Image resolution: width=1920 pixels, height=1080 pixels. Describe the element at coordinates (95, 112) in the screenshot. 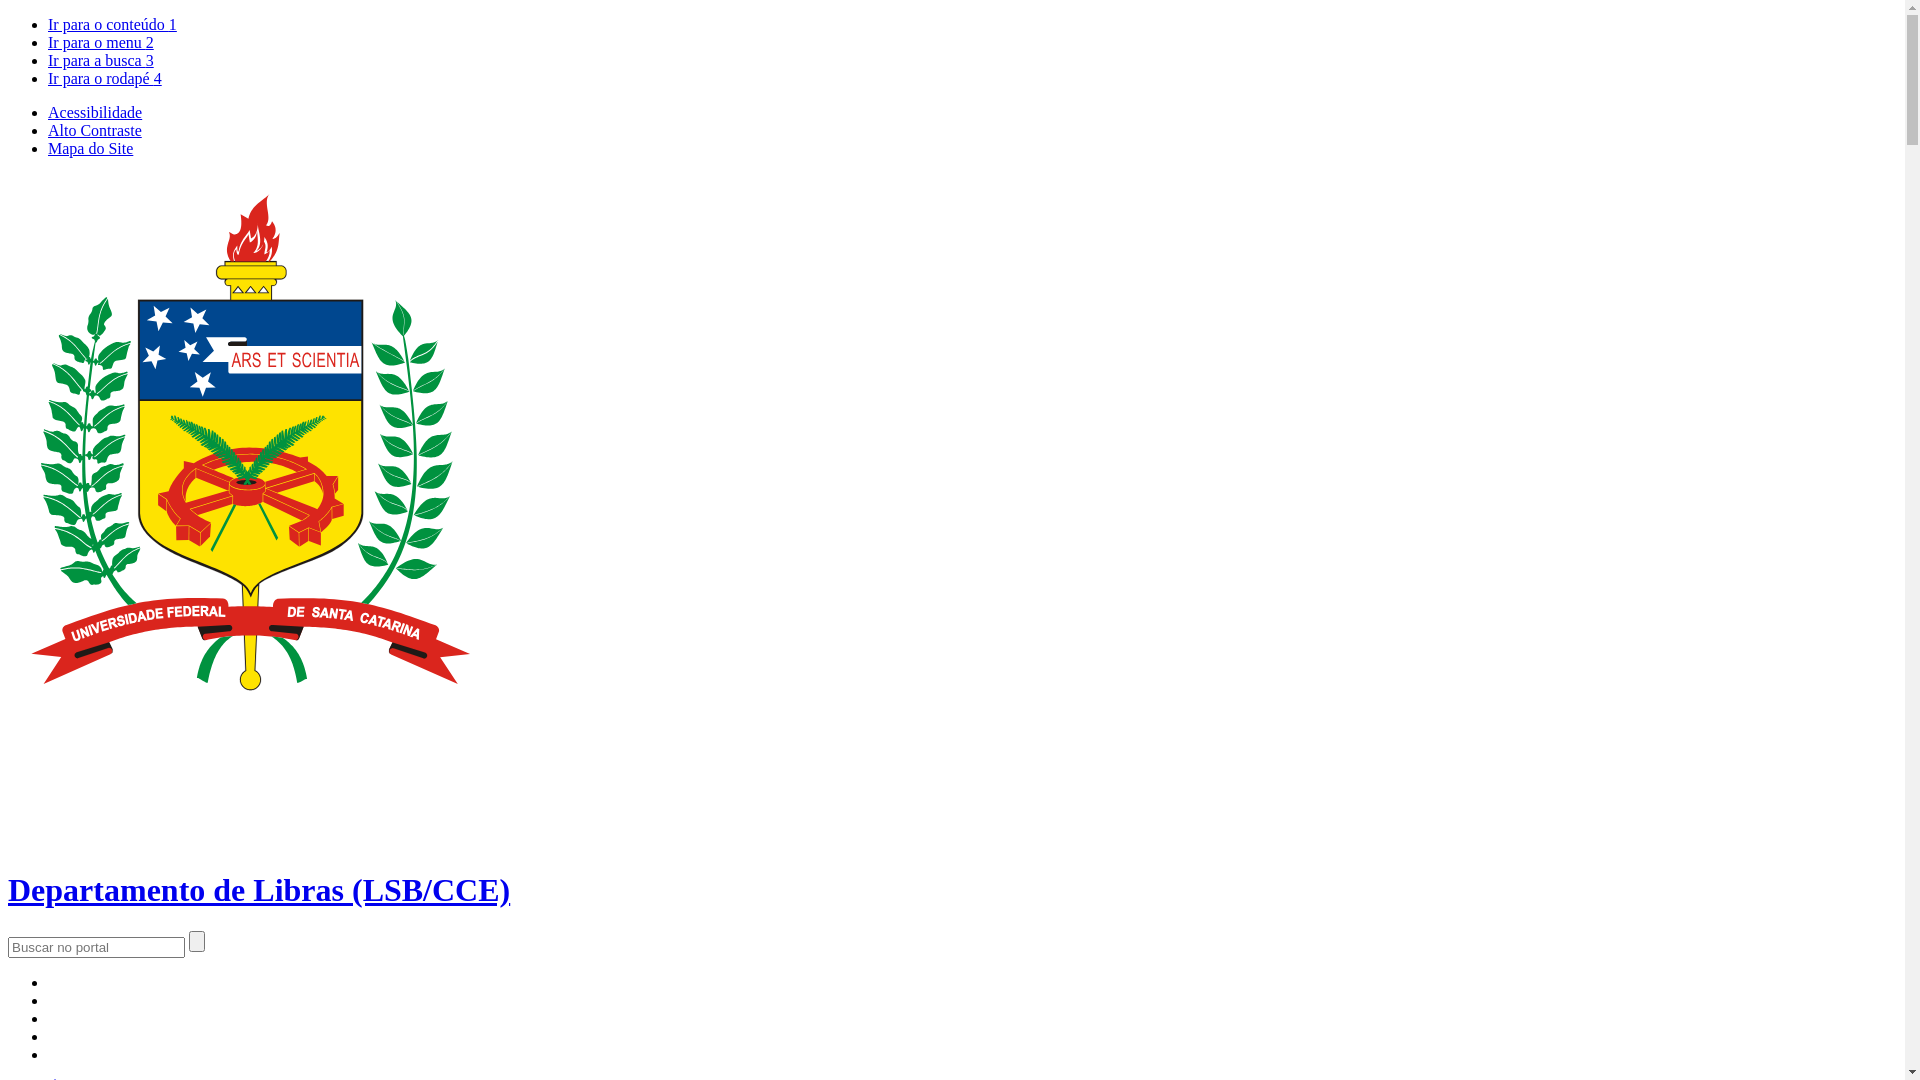

I see `Acessibilidade` at that location.